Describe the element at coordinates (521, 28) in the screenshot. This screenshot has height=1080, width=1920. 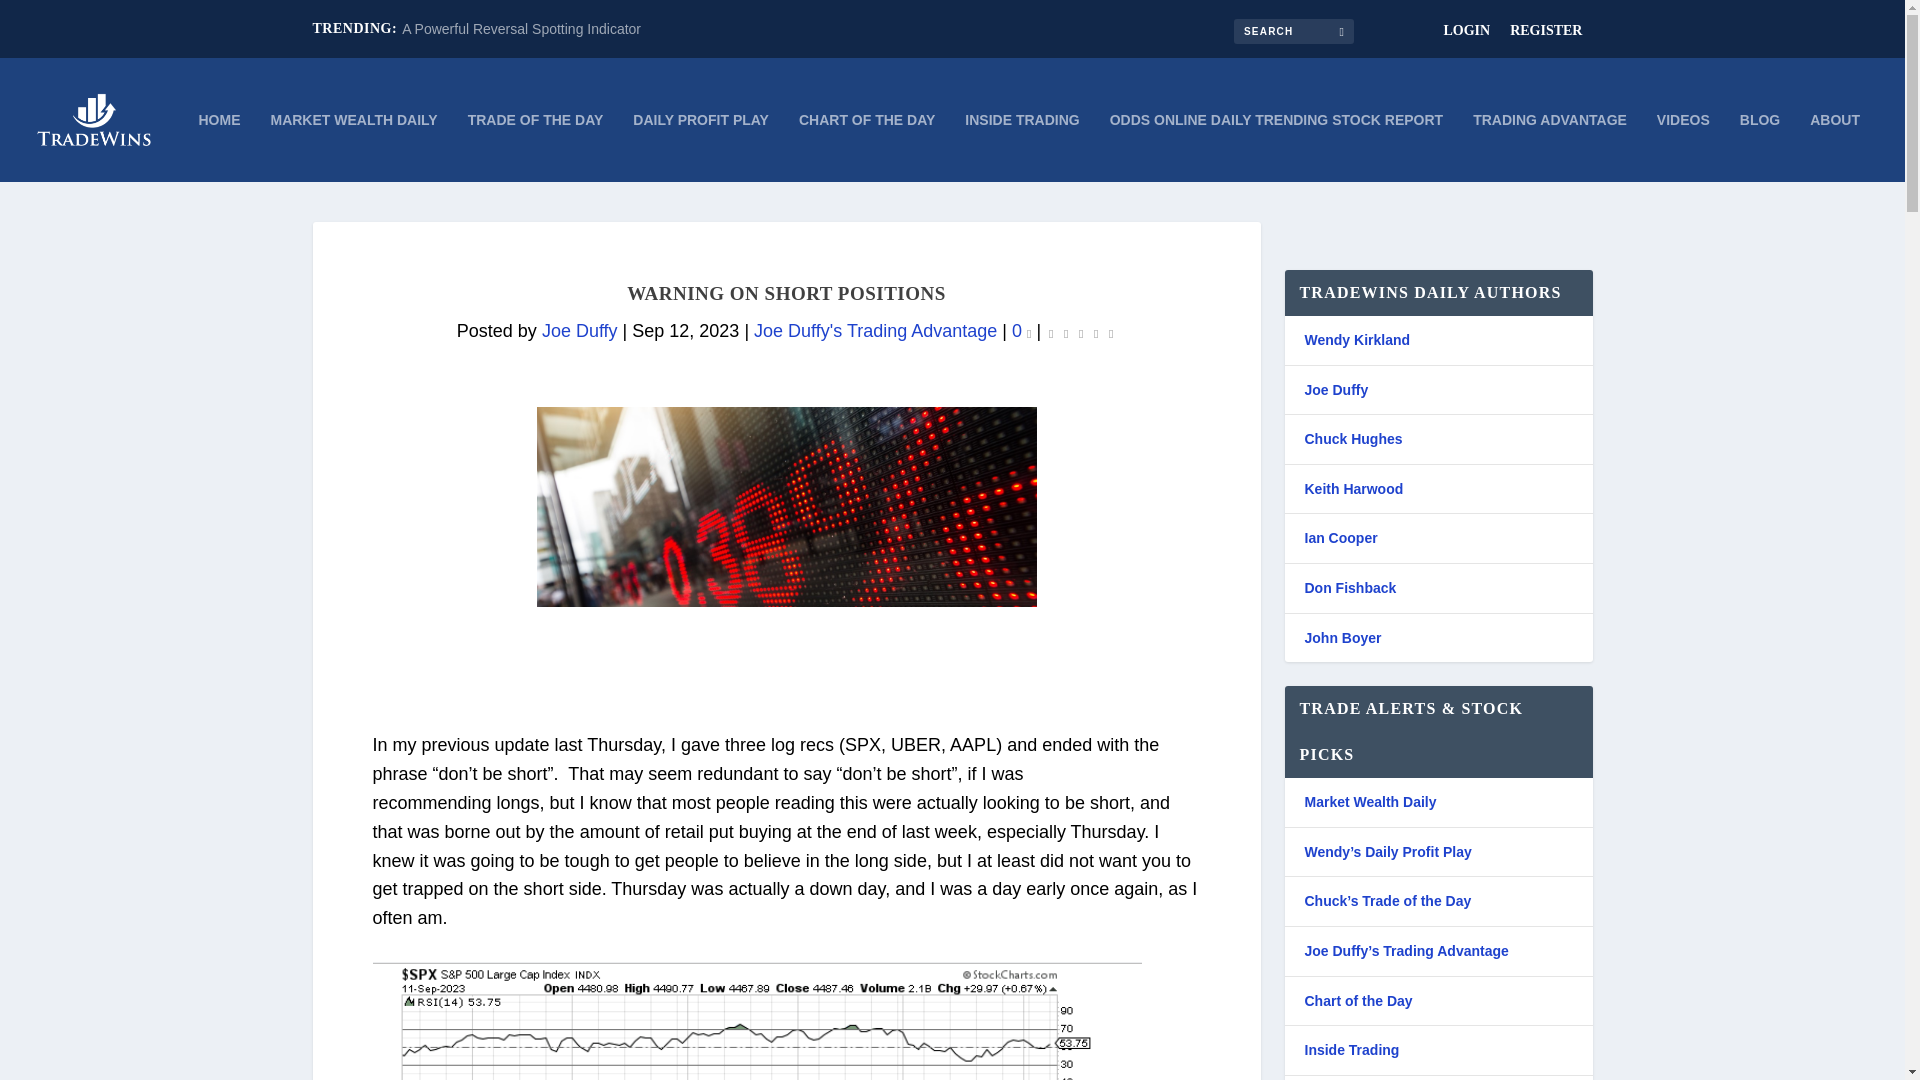
I see `A Powerful Reversal Spotting Indicator` at that location.